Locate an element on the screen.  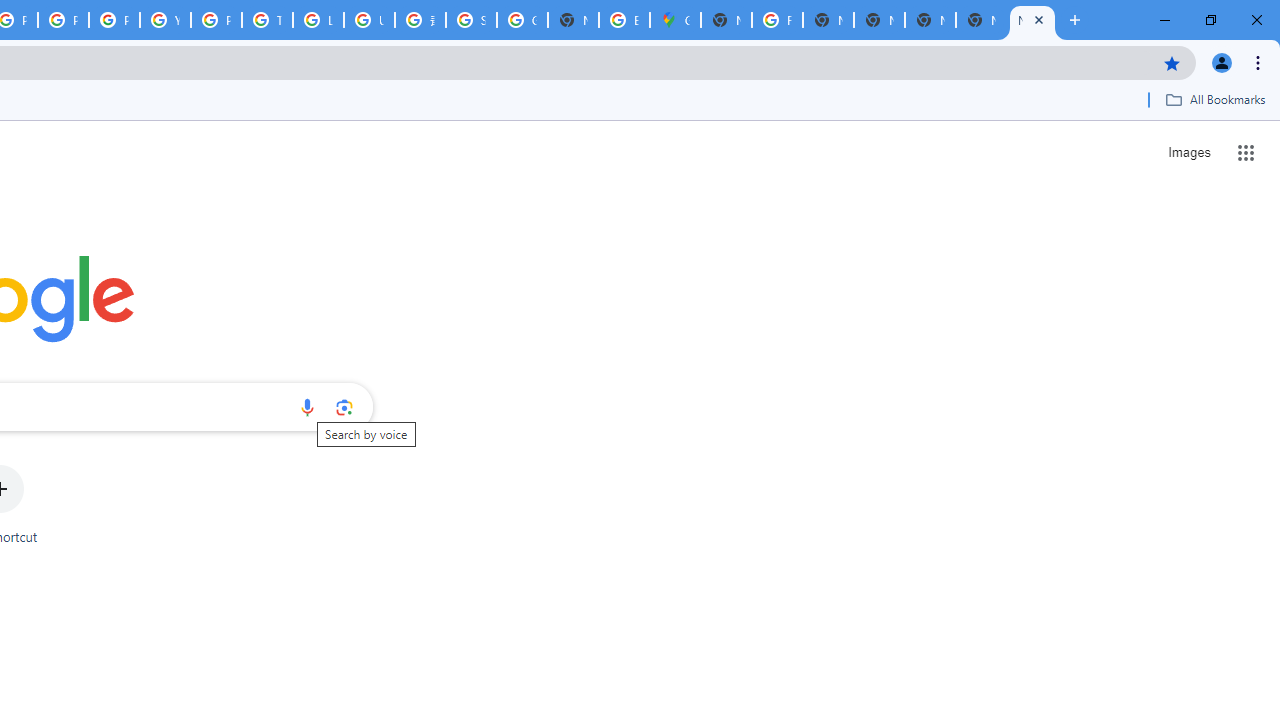
New Tab is located at coordinates (726, 20).